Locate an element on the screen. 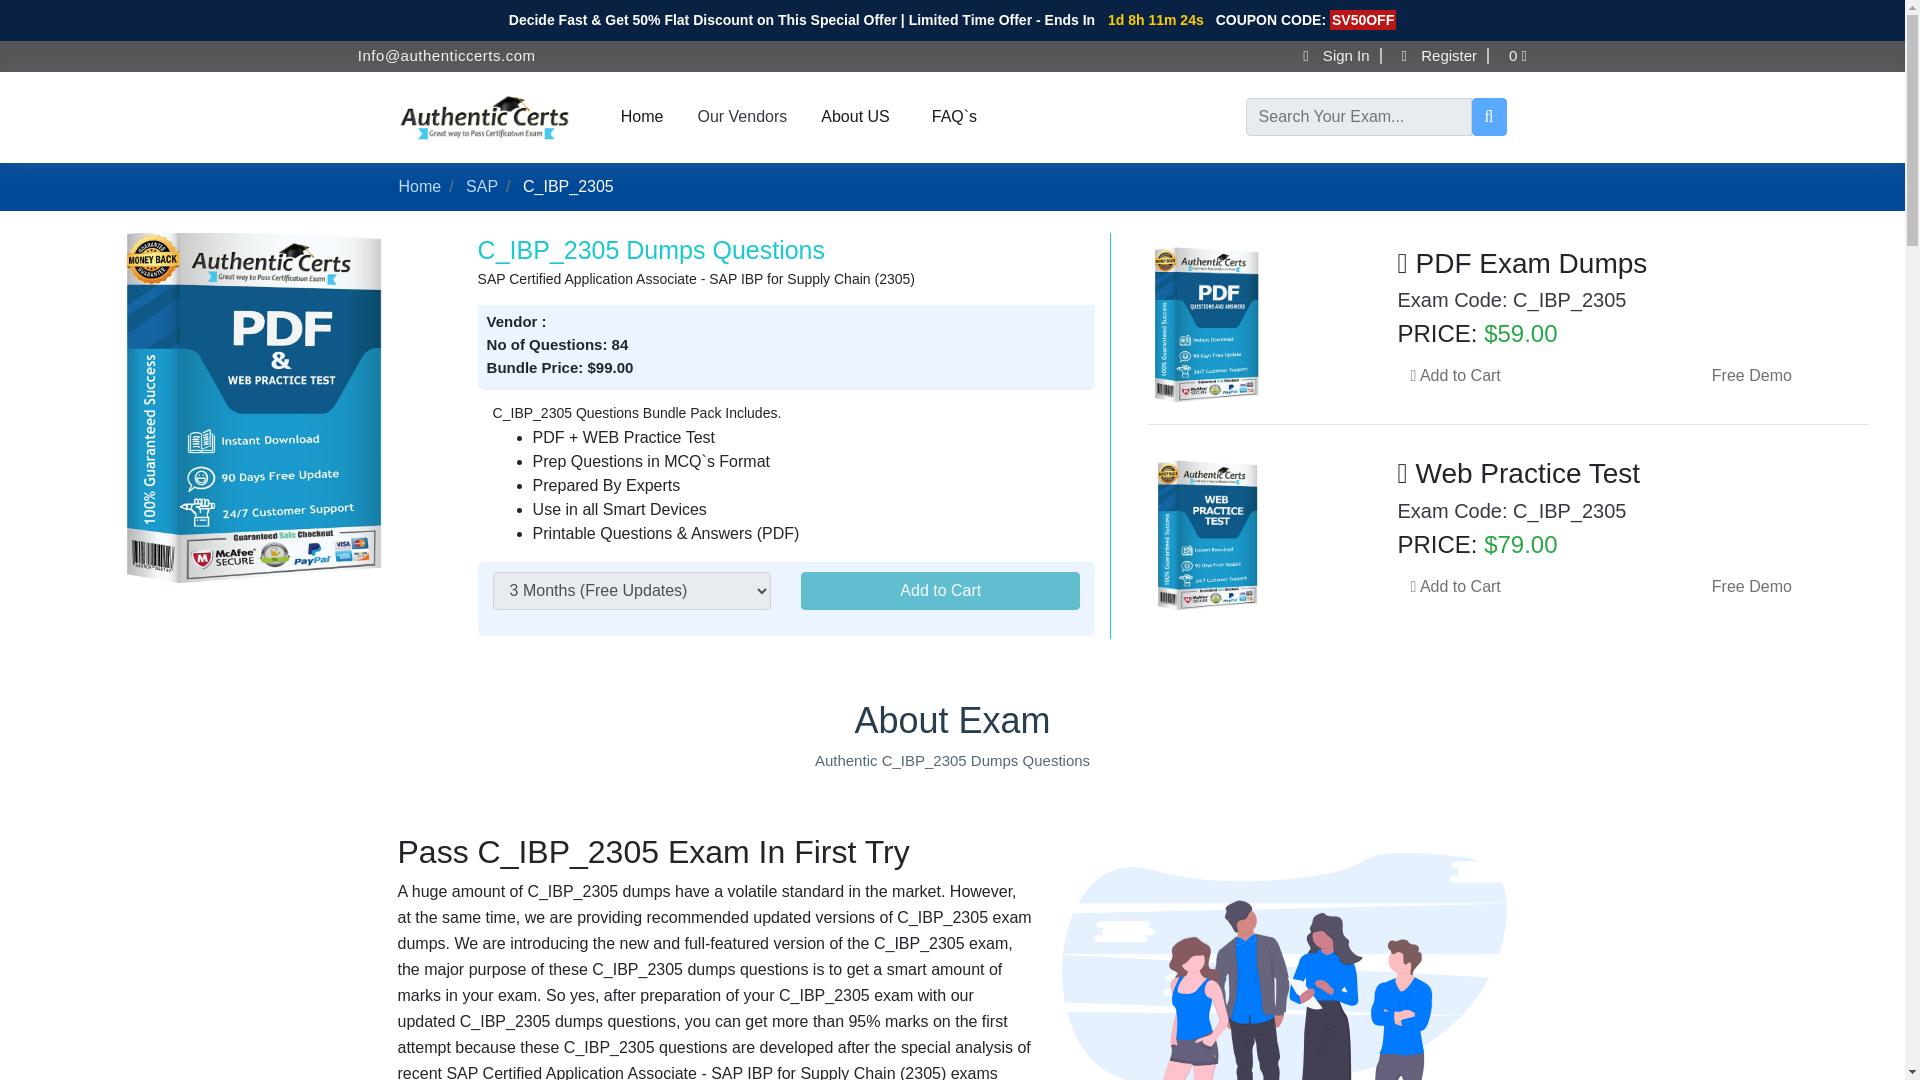 This screenshot has width=1920, height=1080. Sign In is located at coordinates (1340, 55).